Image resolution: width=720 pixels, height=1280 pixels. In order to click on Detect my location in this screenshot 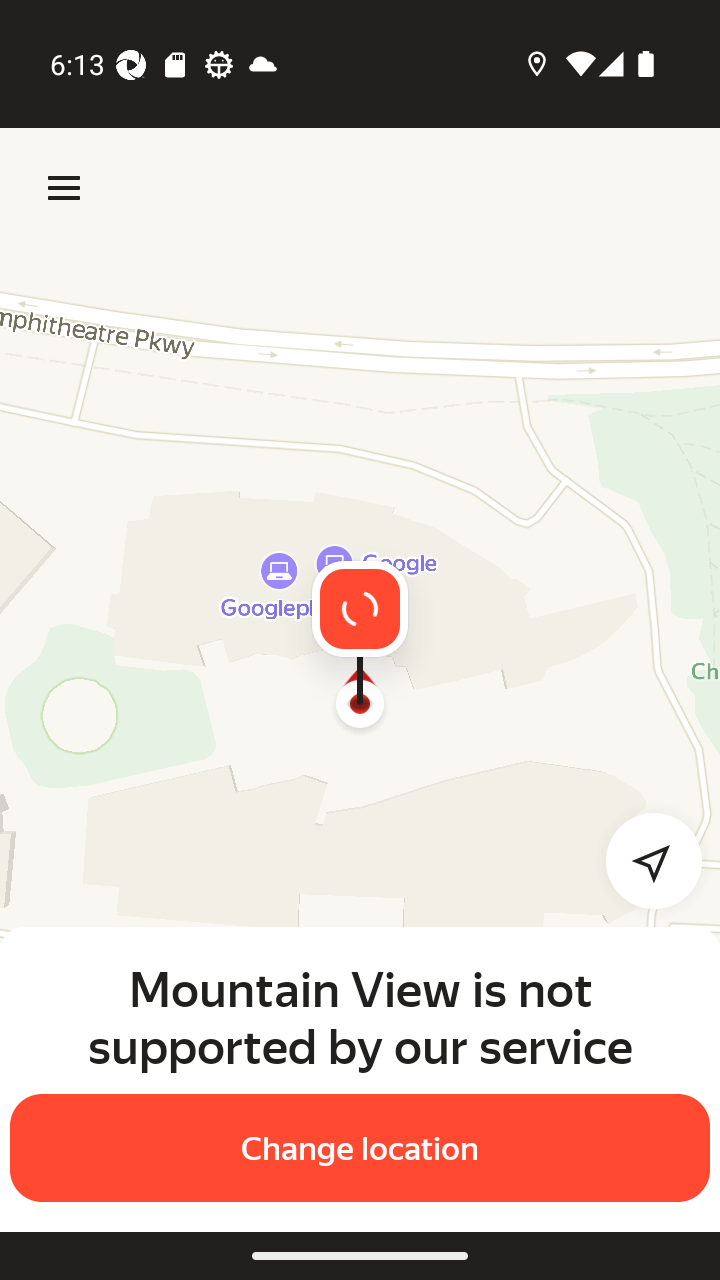, I will do `click(642, 860)`.